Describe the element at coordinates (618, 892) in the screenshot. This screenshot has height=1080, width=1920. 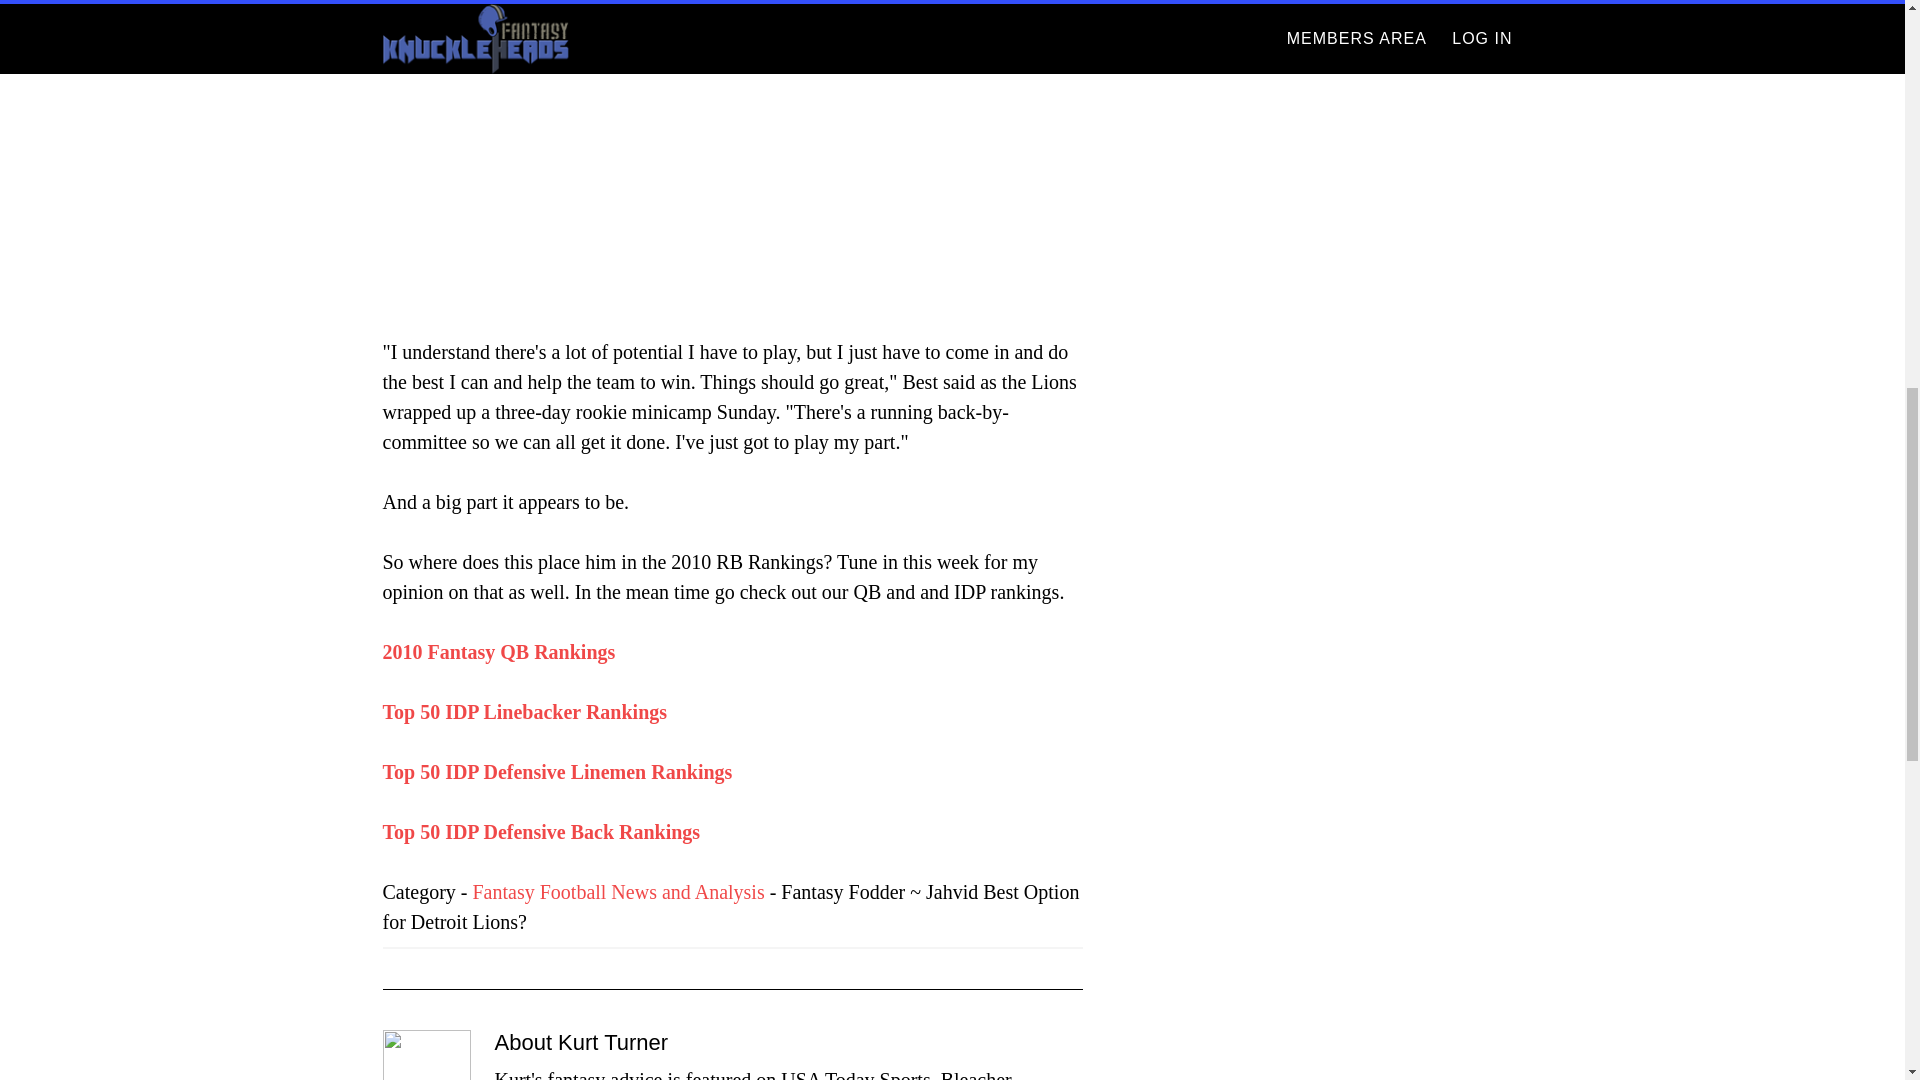
I see `Fantasy Football News and Analysis` at that location.